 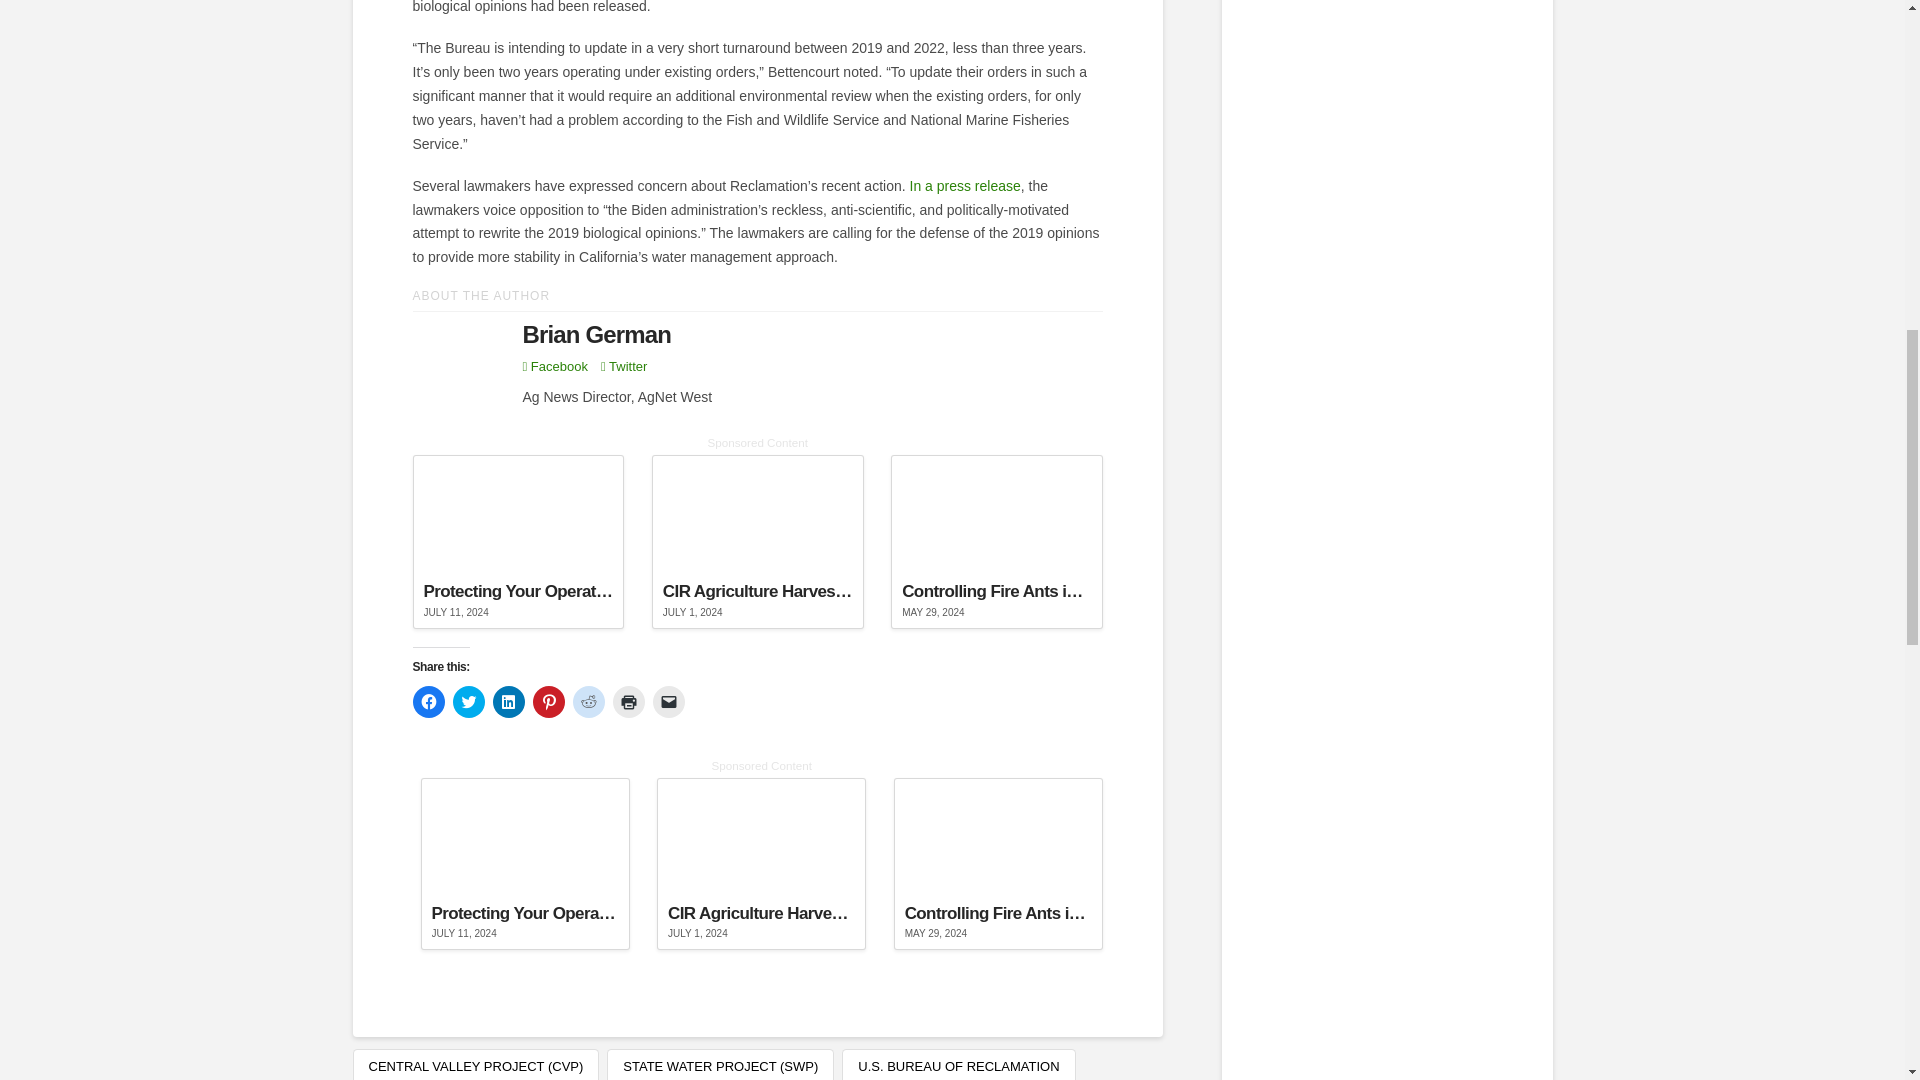 What do you see at coordinates (508, 702) in the screenshot?
I see `Click to share on LinkedIn` at bounding box center [508, 702].